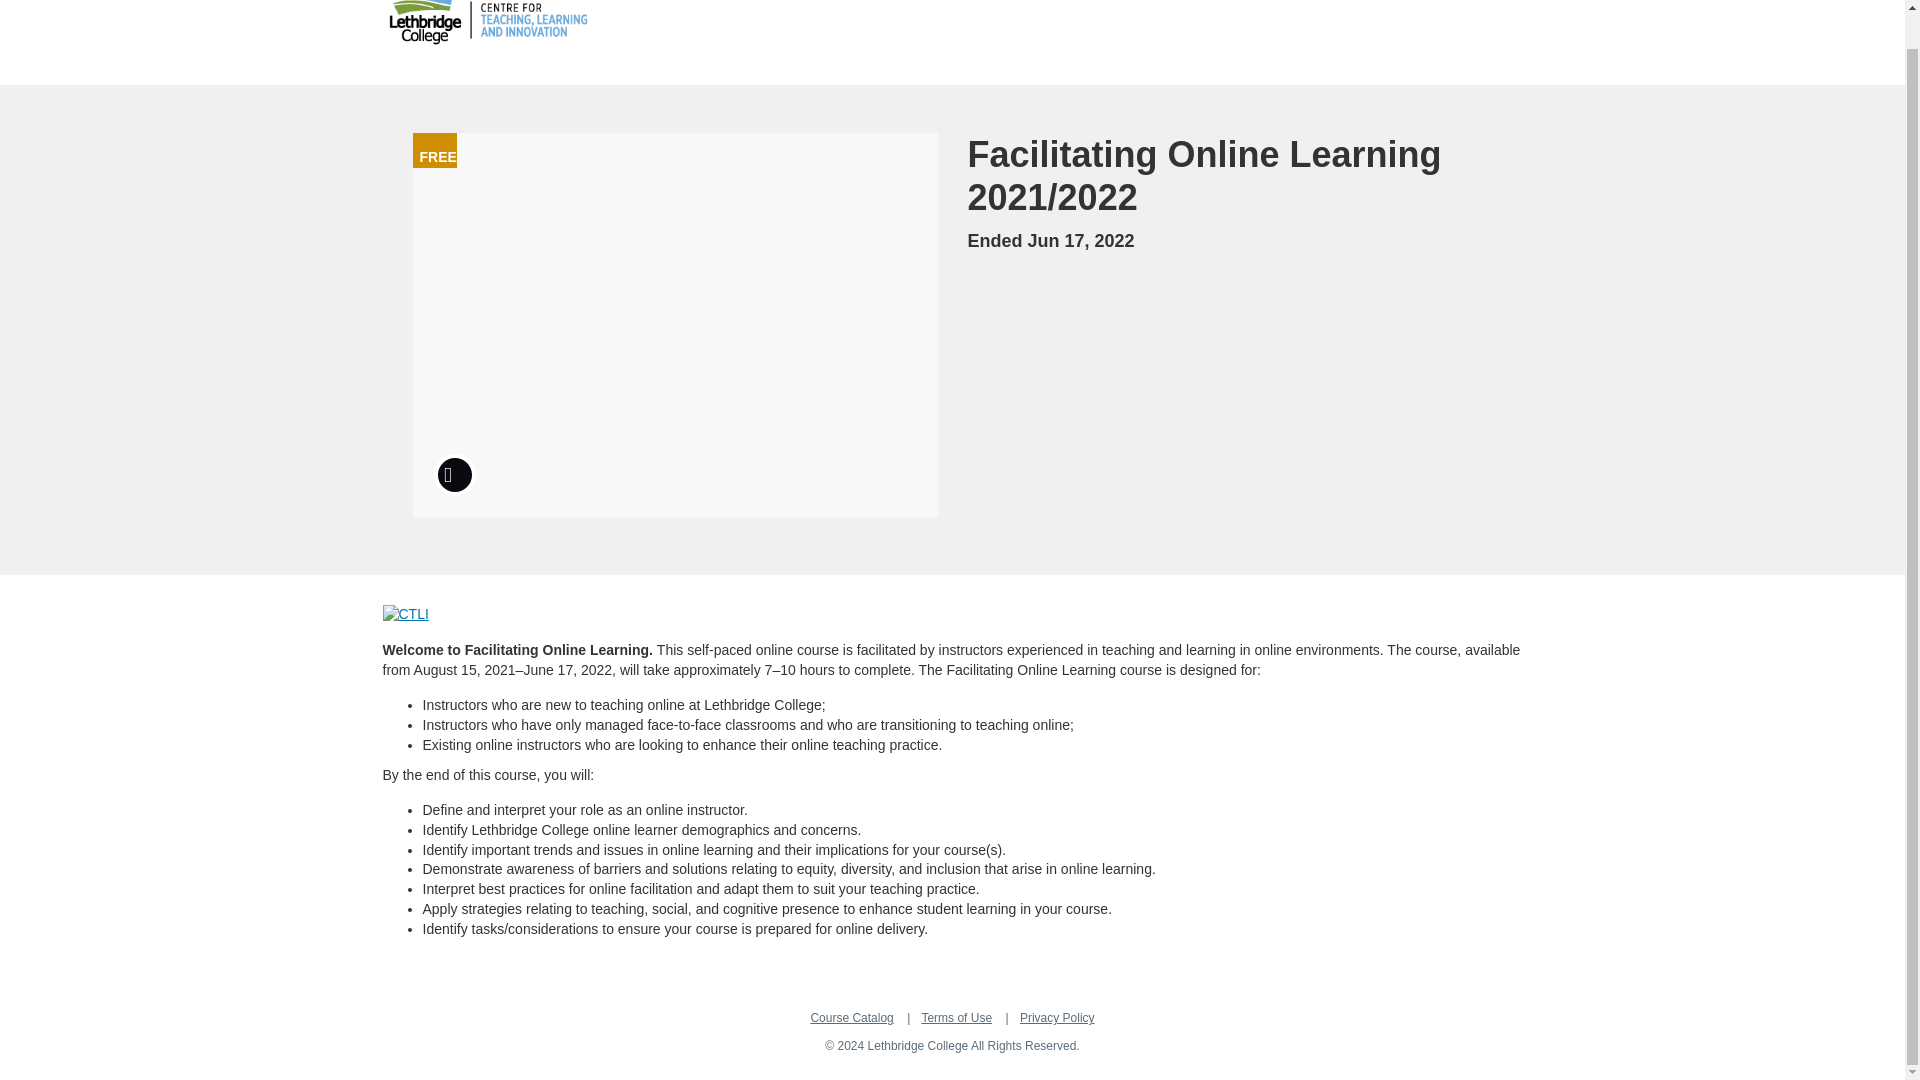  Describe the element at coordinates (1056, 1017) in the screenshot. I see `Privacy Policy` at that location.